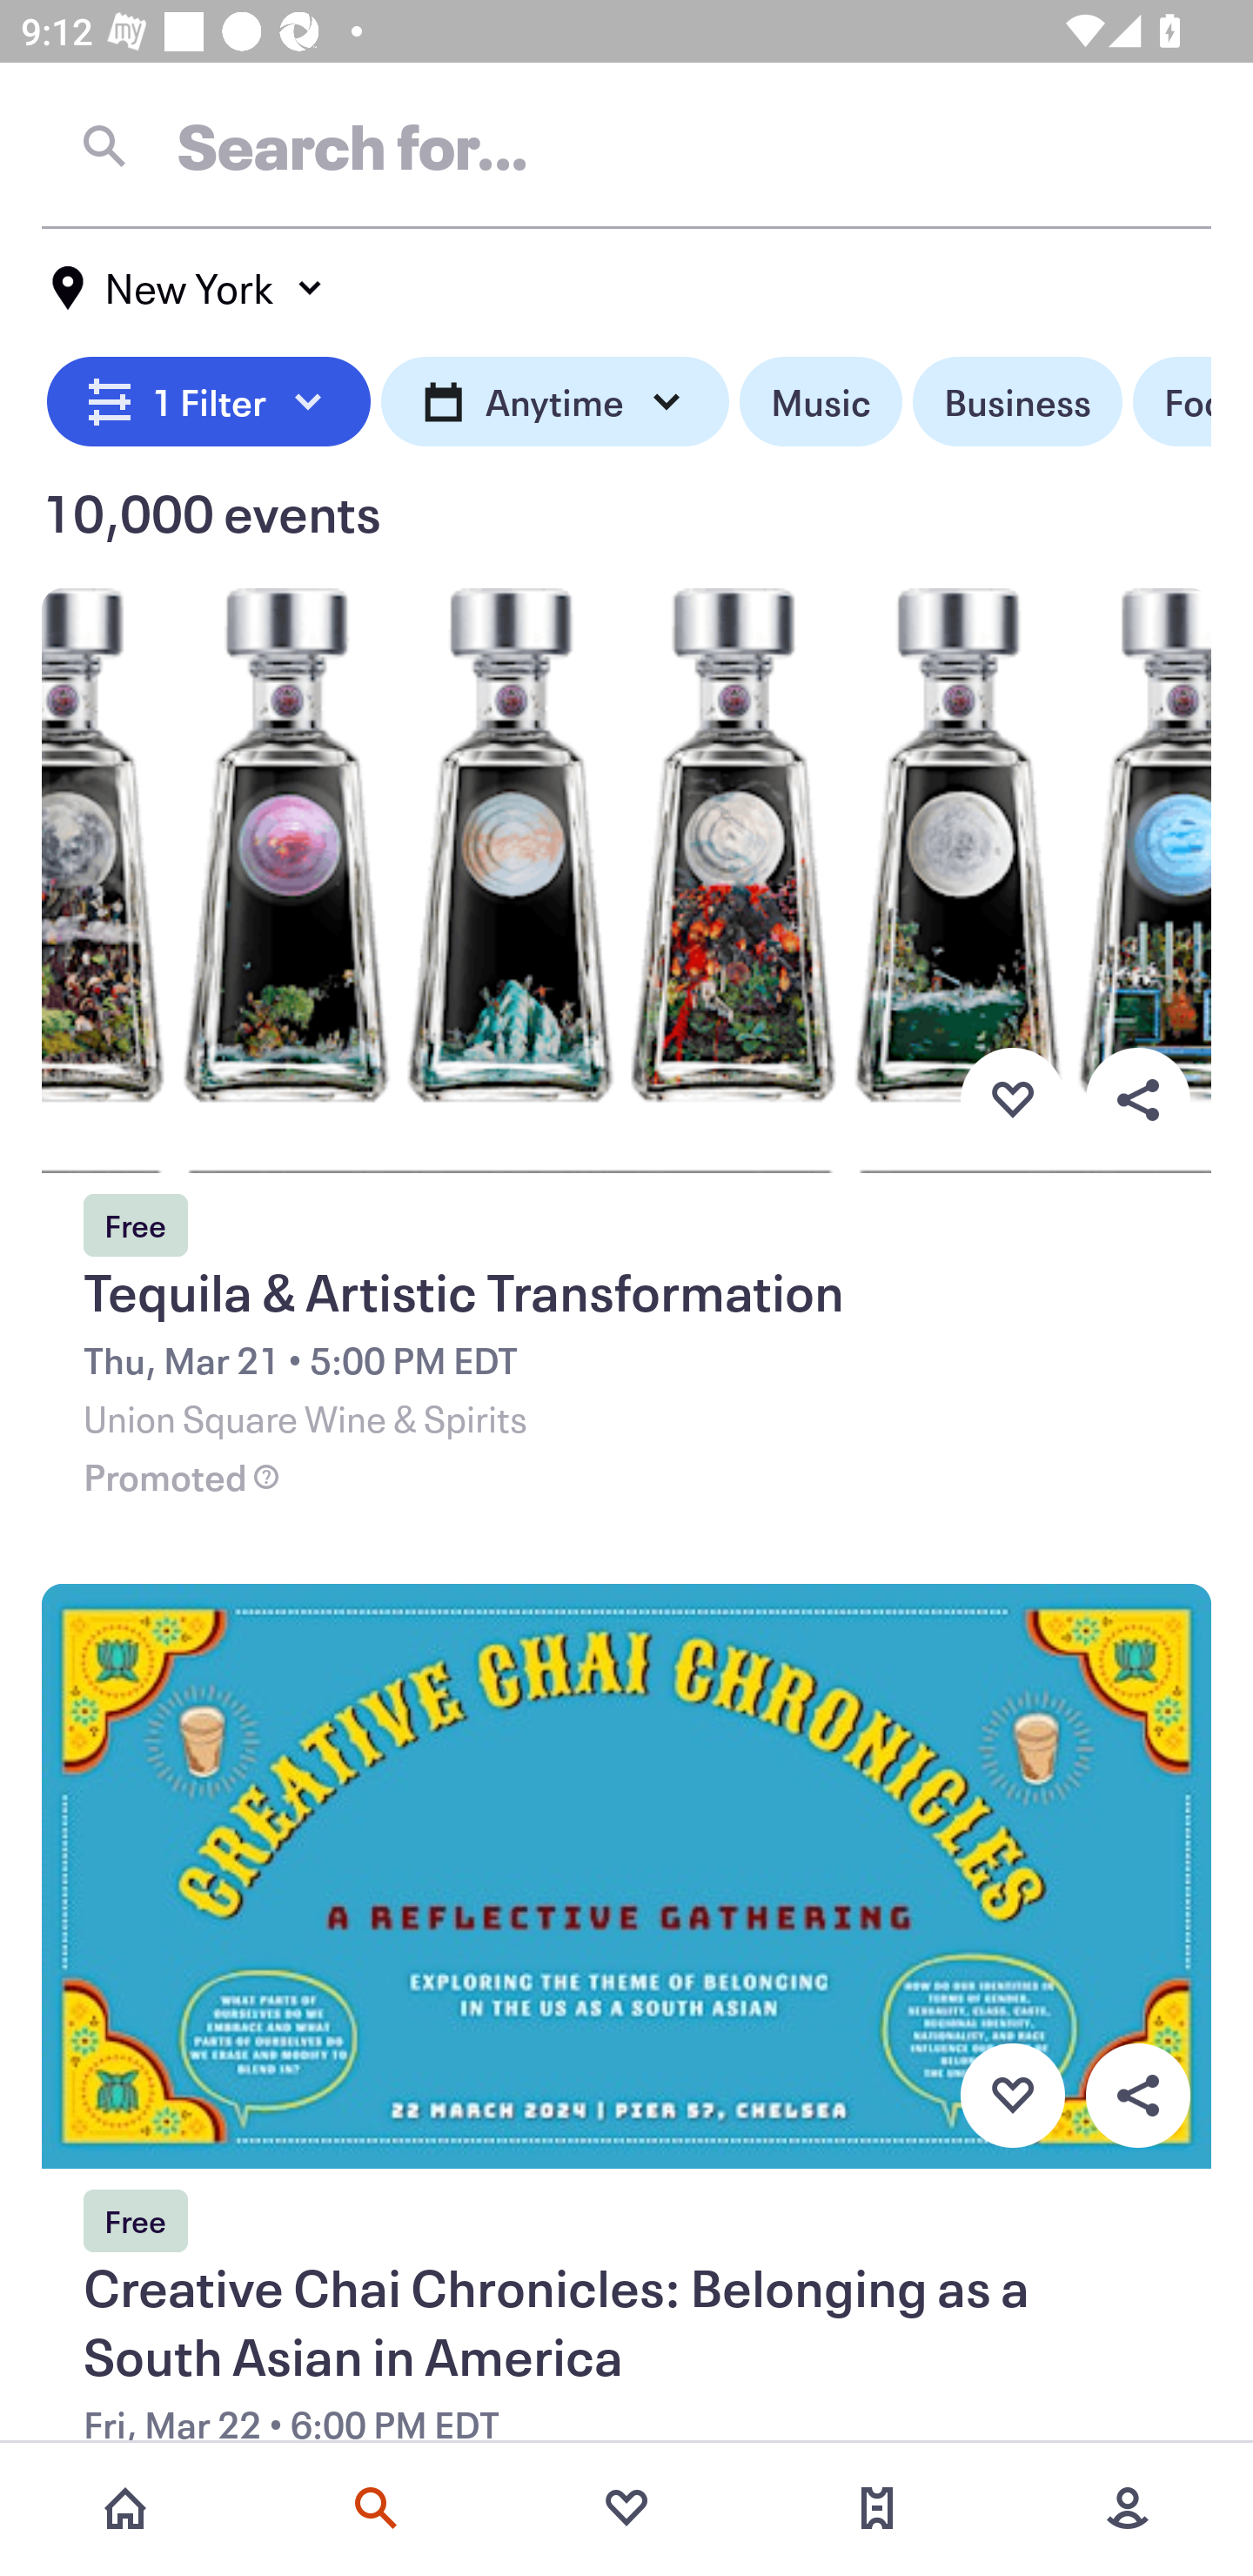 This screenshot has height=2576, width=1253. I want to click on New York, so click(188, 288).